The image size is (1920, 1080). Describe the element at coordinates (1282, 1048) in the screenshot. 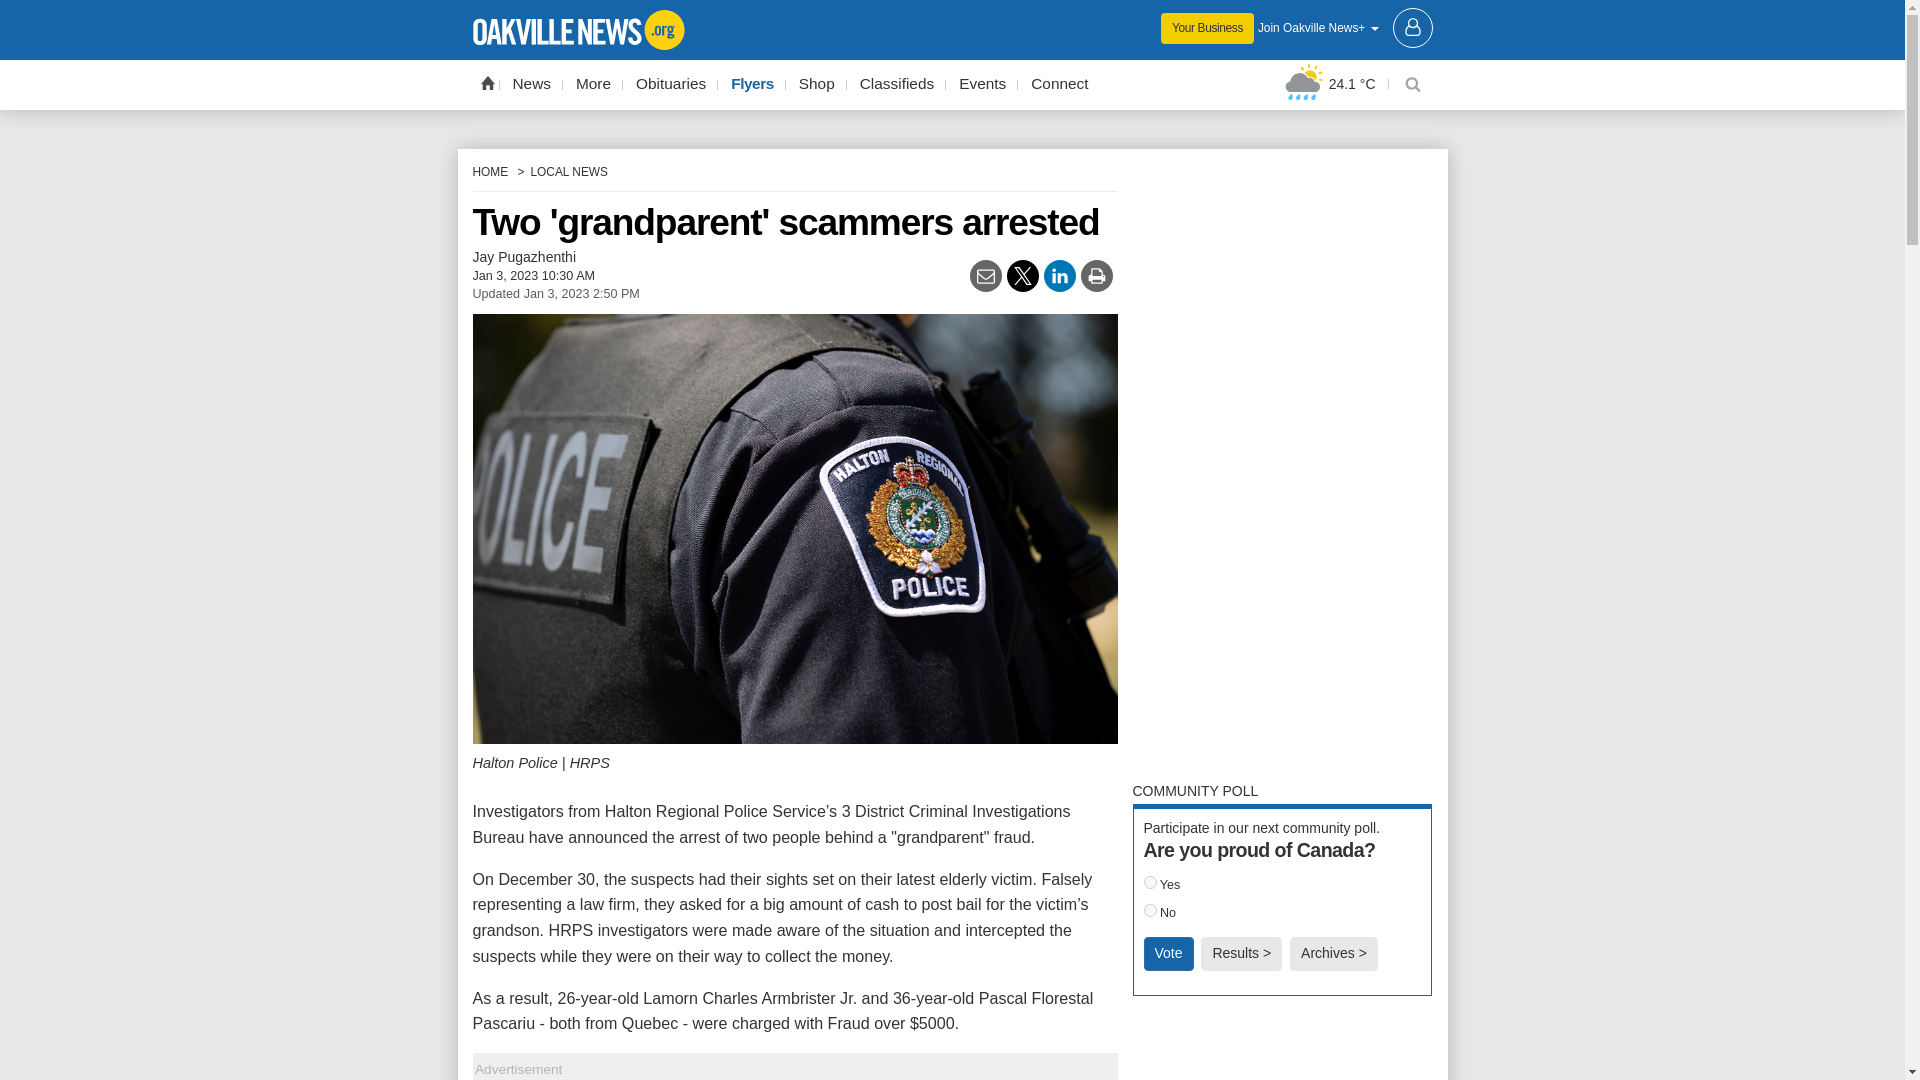

I see `3rd party ad content` at that location.